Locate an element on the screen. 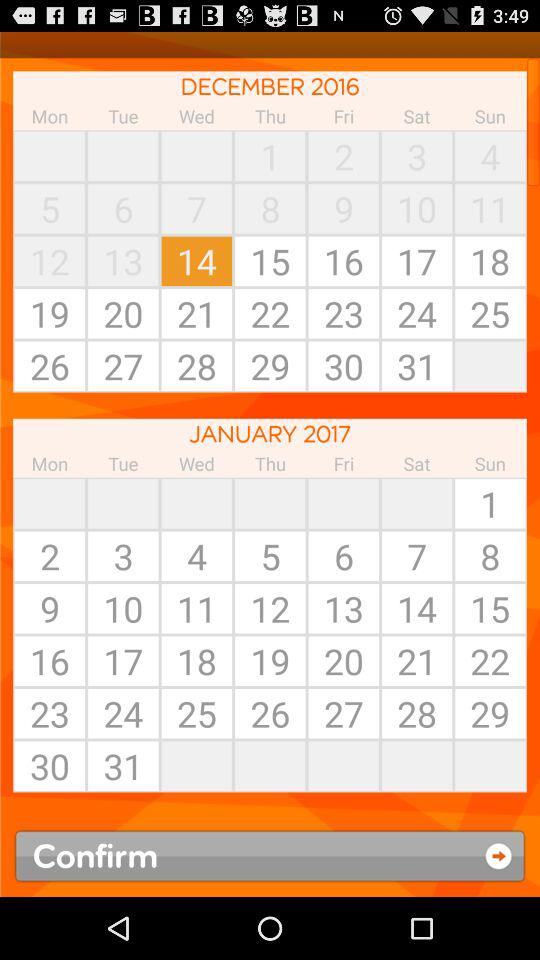 The height and width of the screenshot is (960, 540). choose app above the 2 is located at coordinates (123, 503).